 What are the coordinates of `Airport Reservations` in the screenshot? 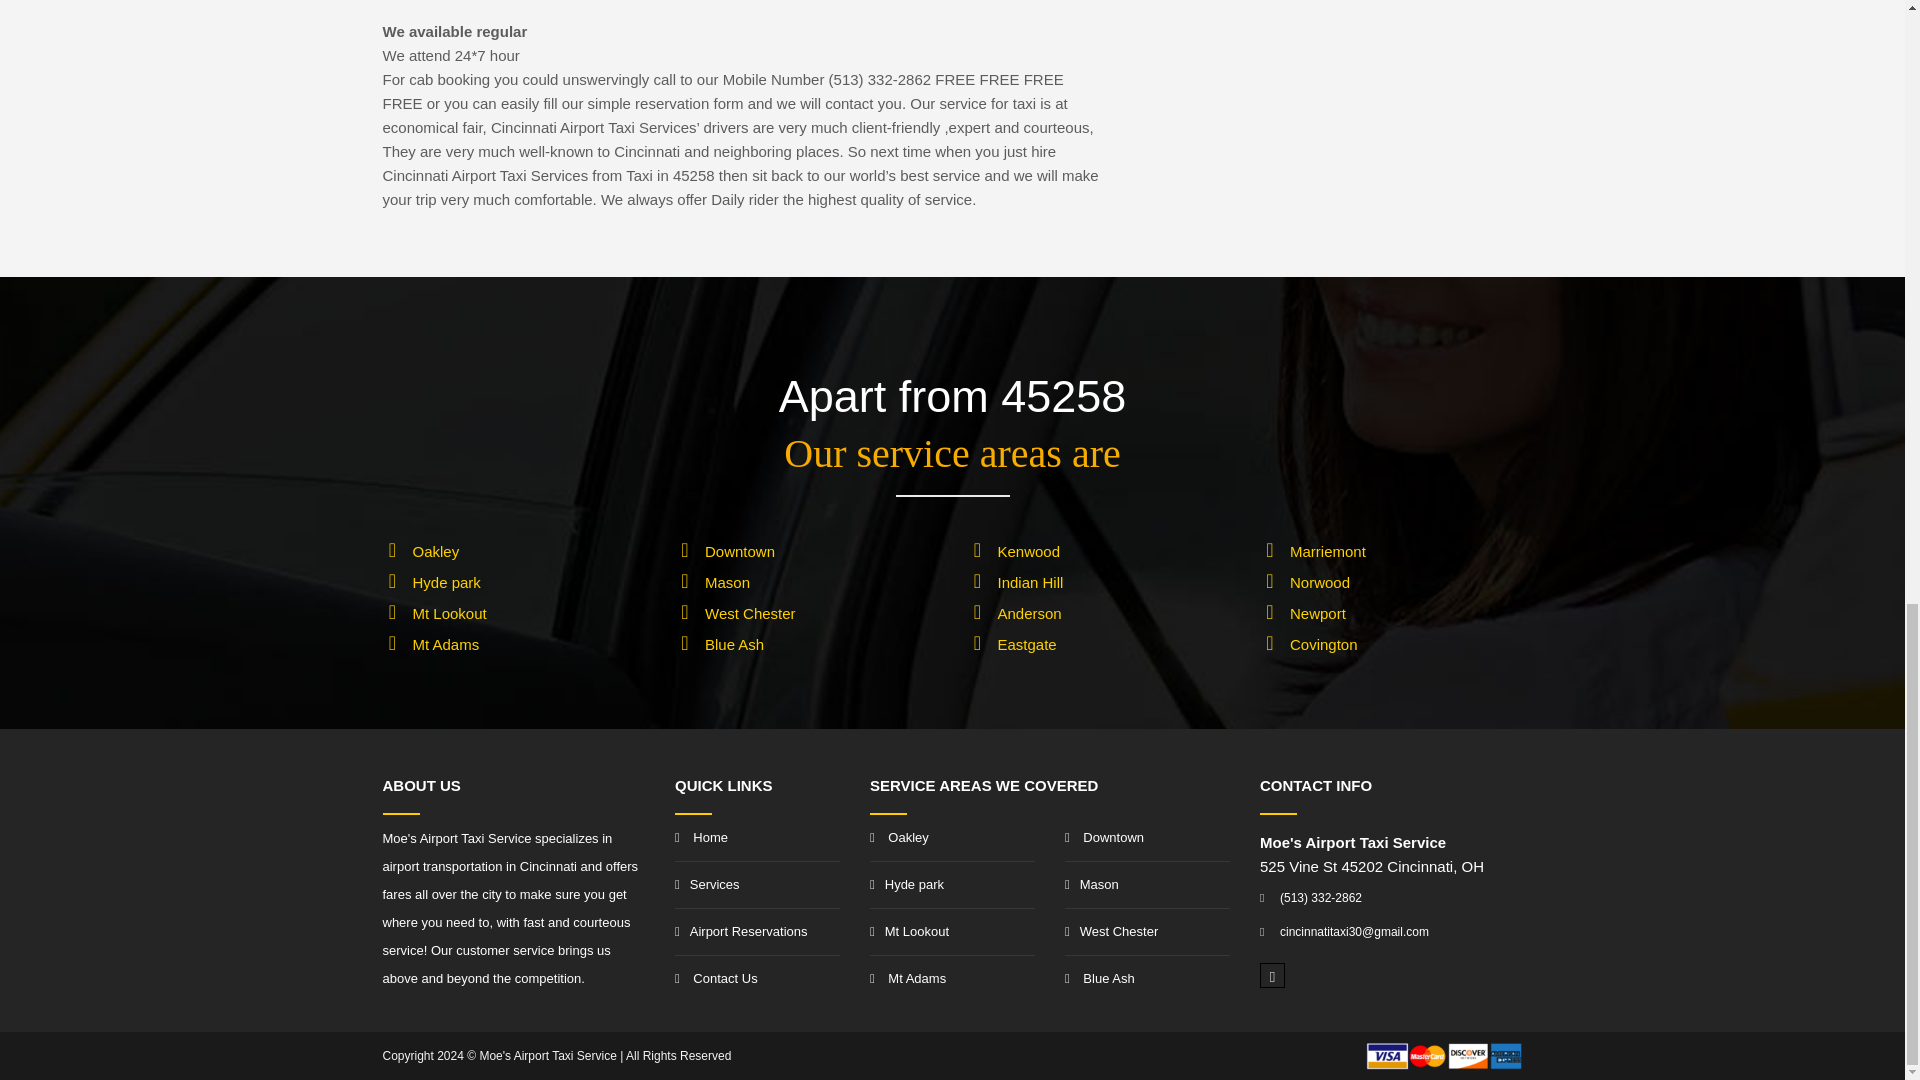 It's located at (758, 932).